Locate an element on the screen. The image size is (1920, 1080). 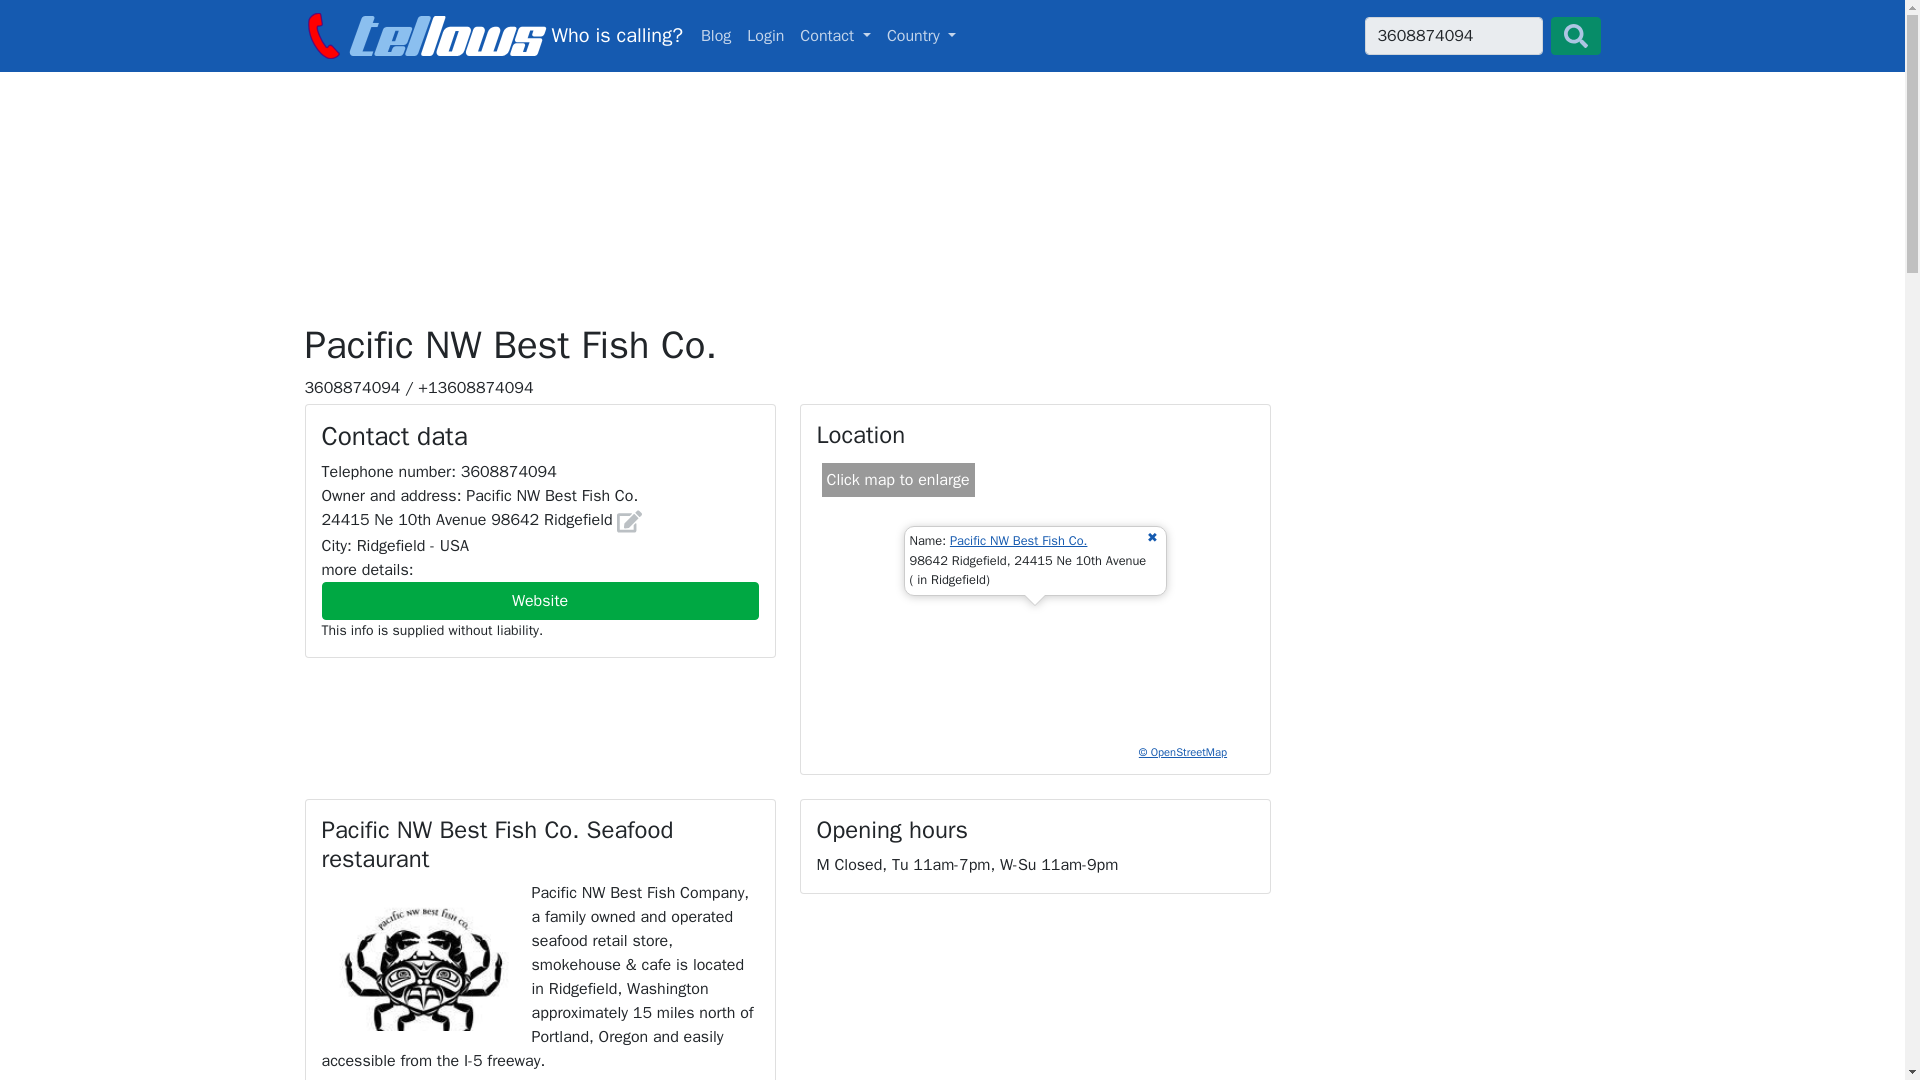
Blog is located at coordinates (716, 36).